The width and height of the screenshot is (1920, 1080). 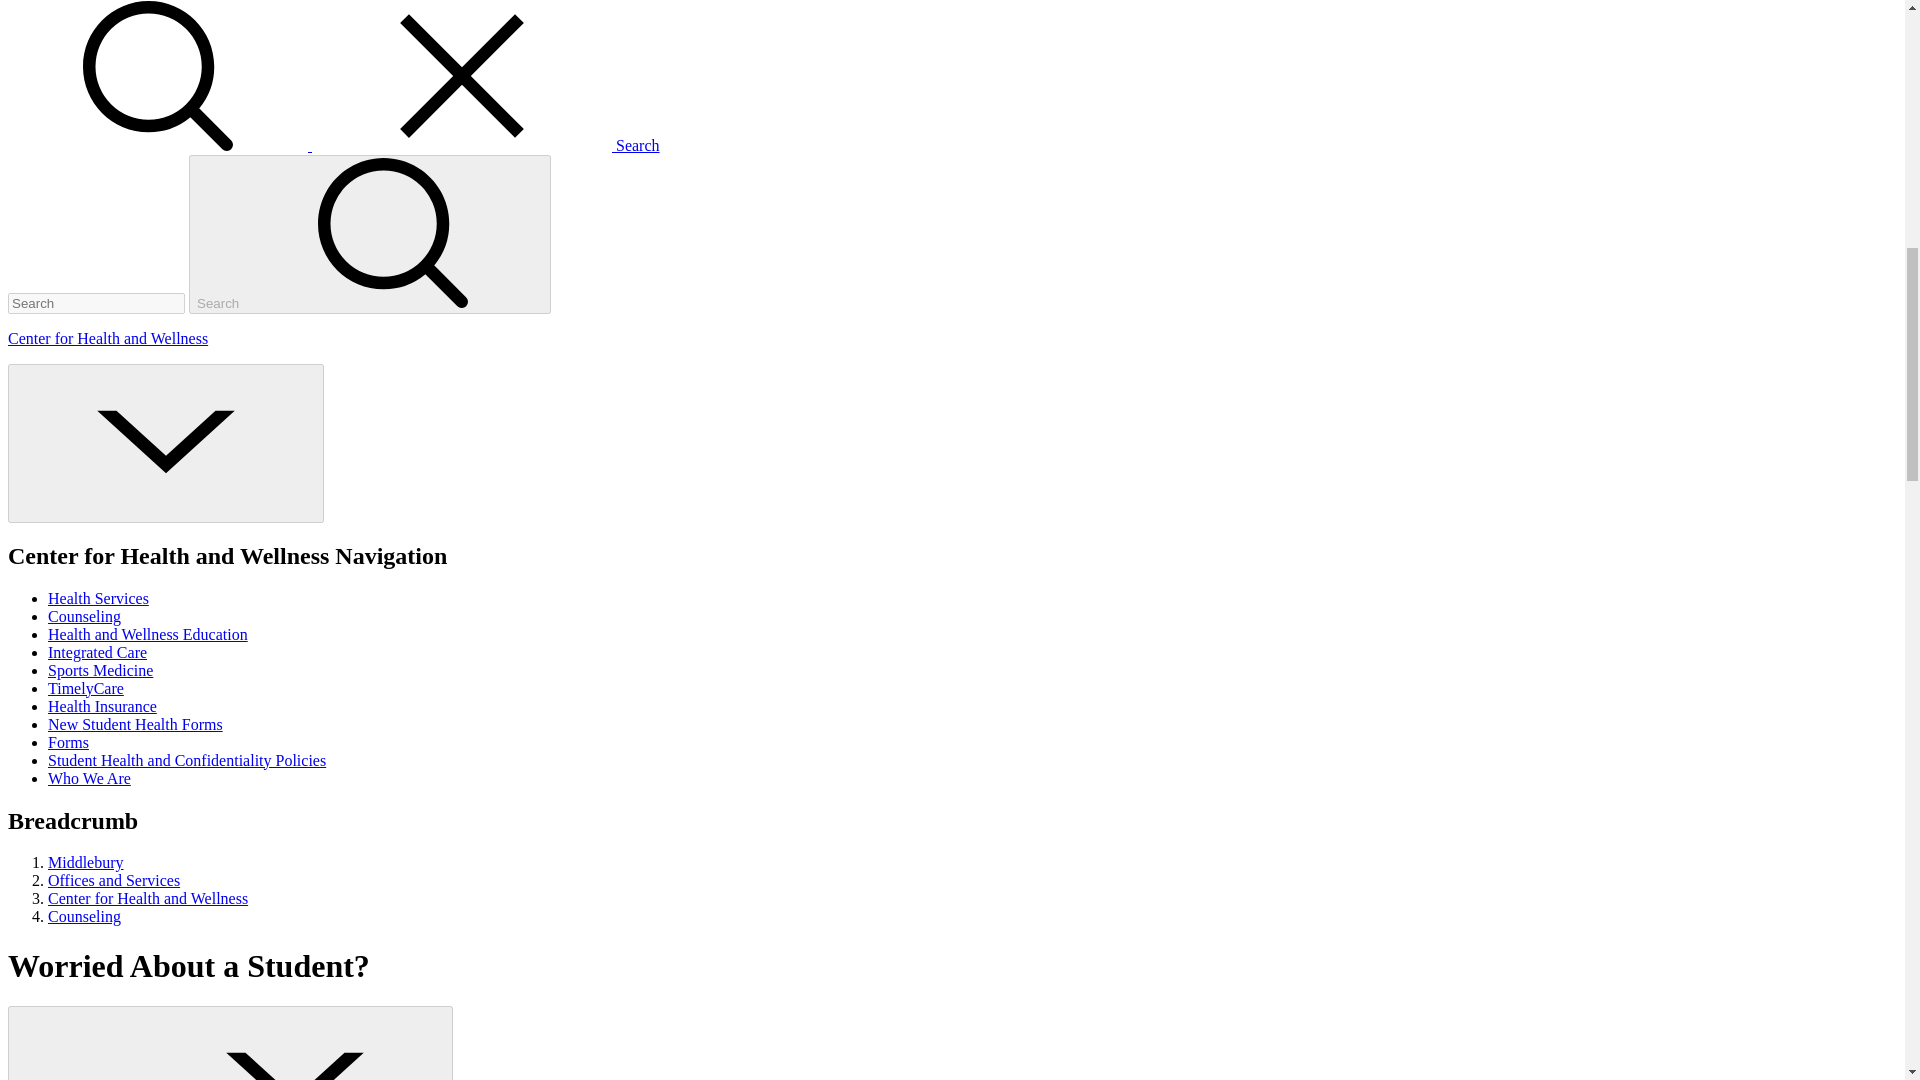 I want to click on Health Insurance, so click(x=102, y=706).